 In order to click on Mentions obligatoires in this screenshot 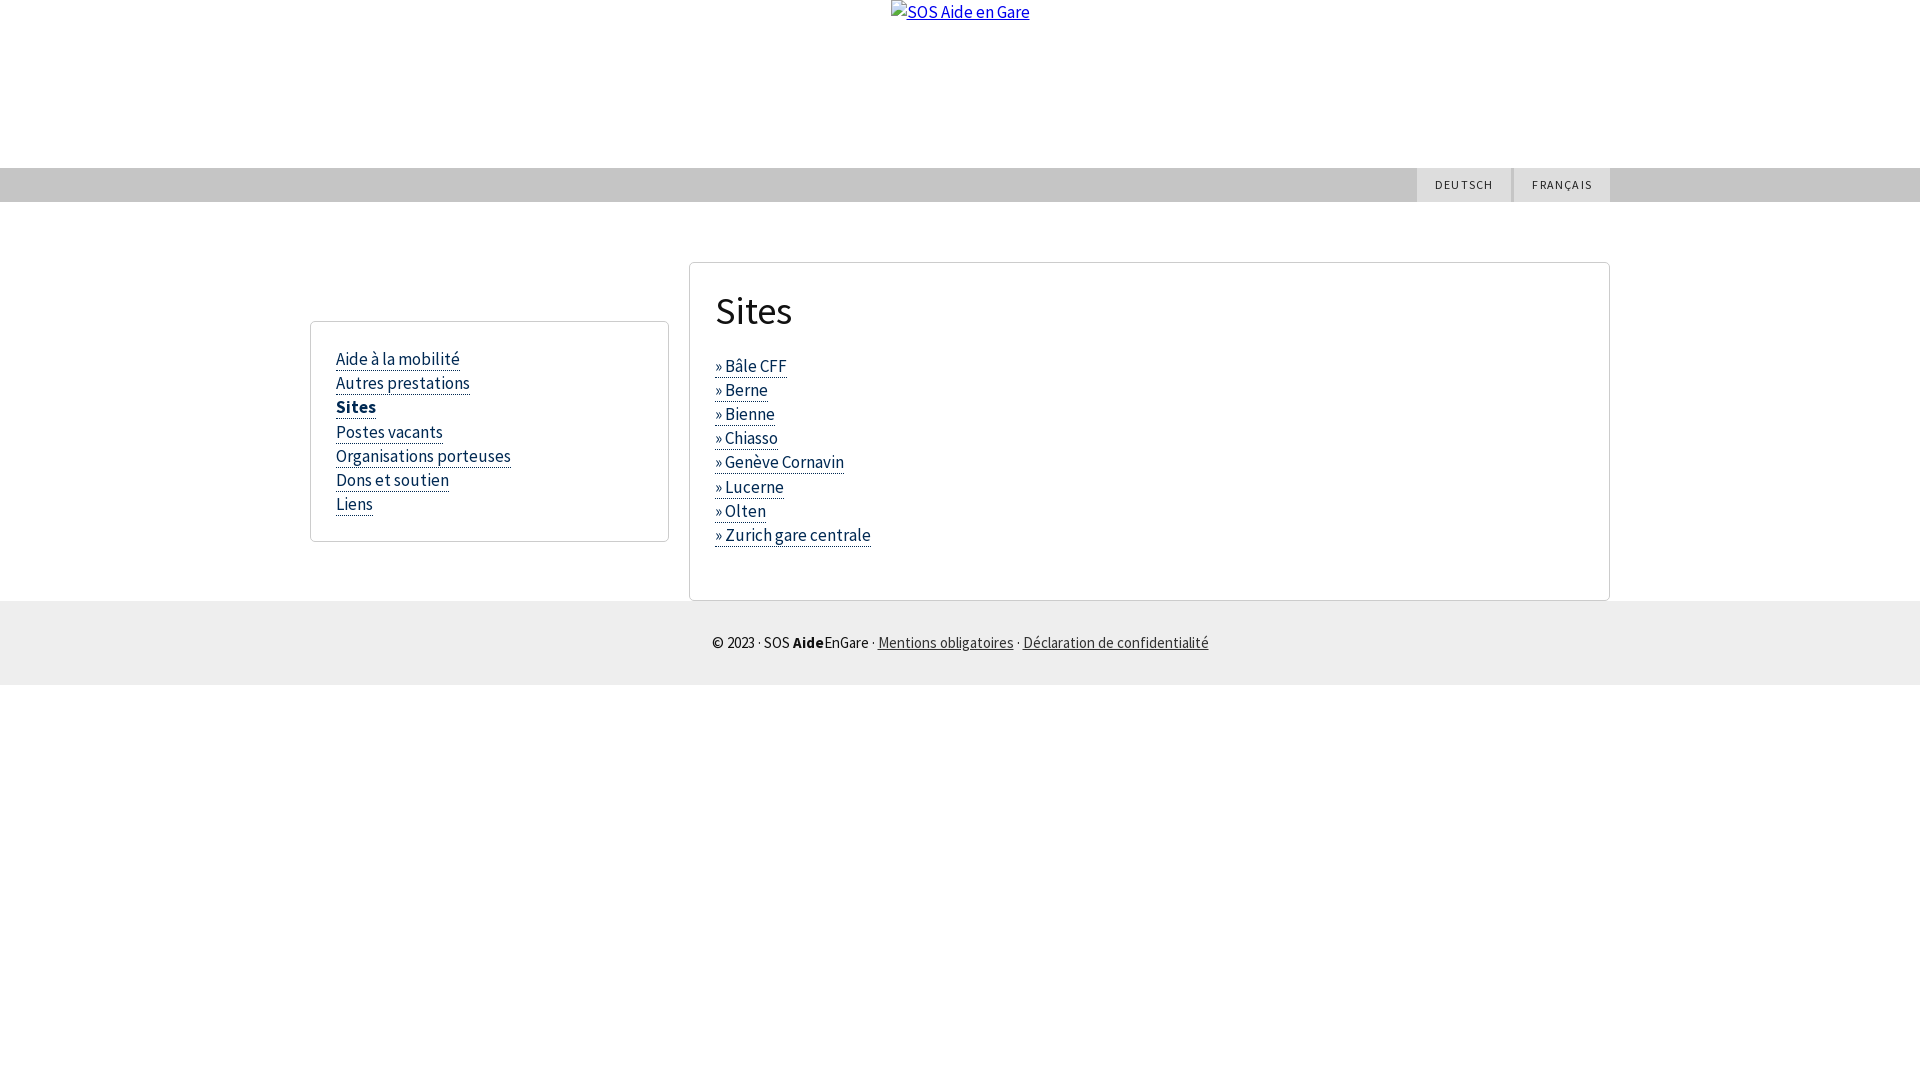, I will do `click(946, 642)`.